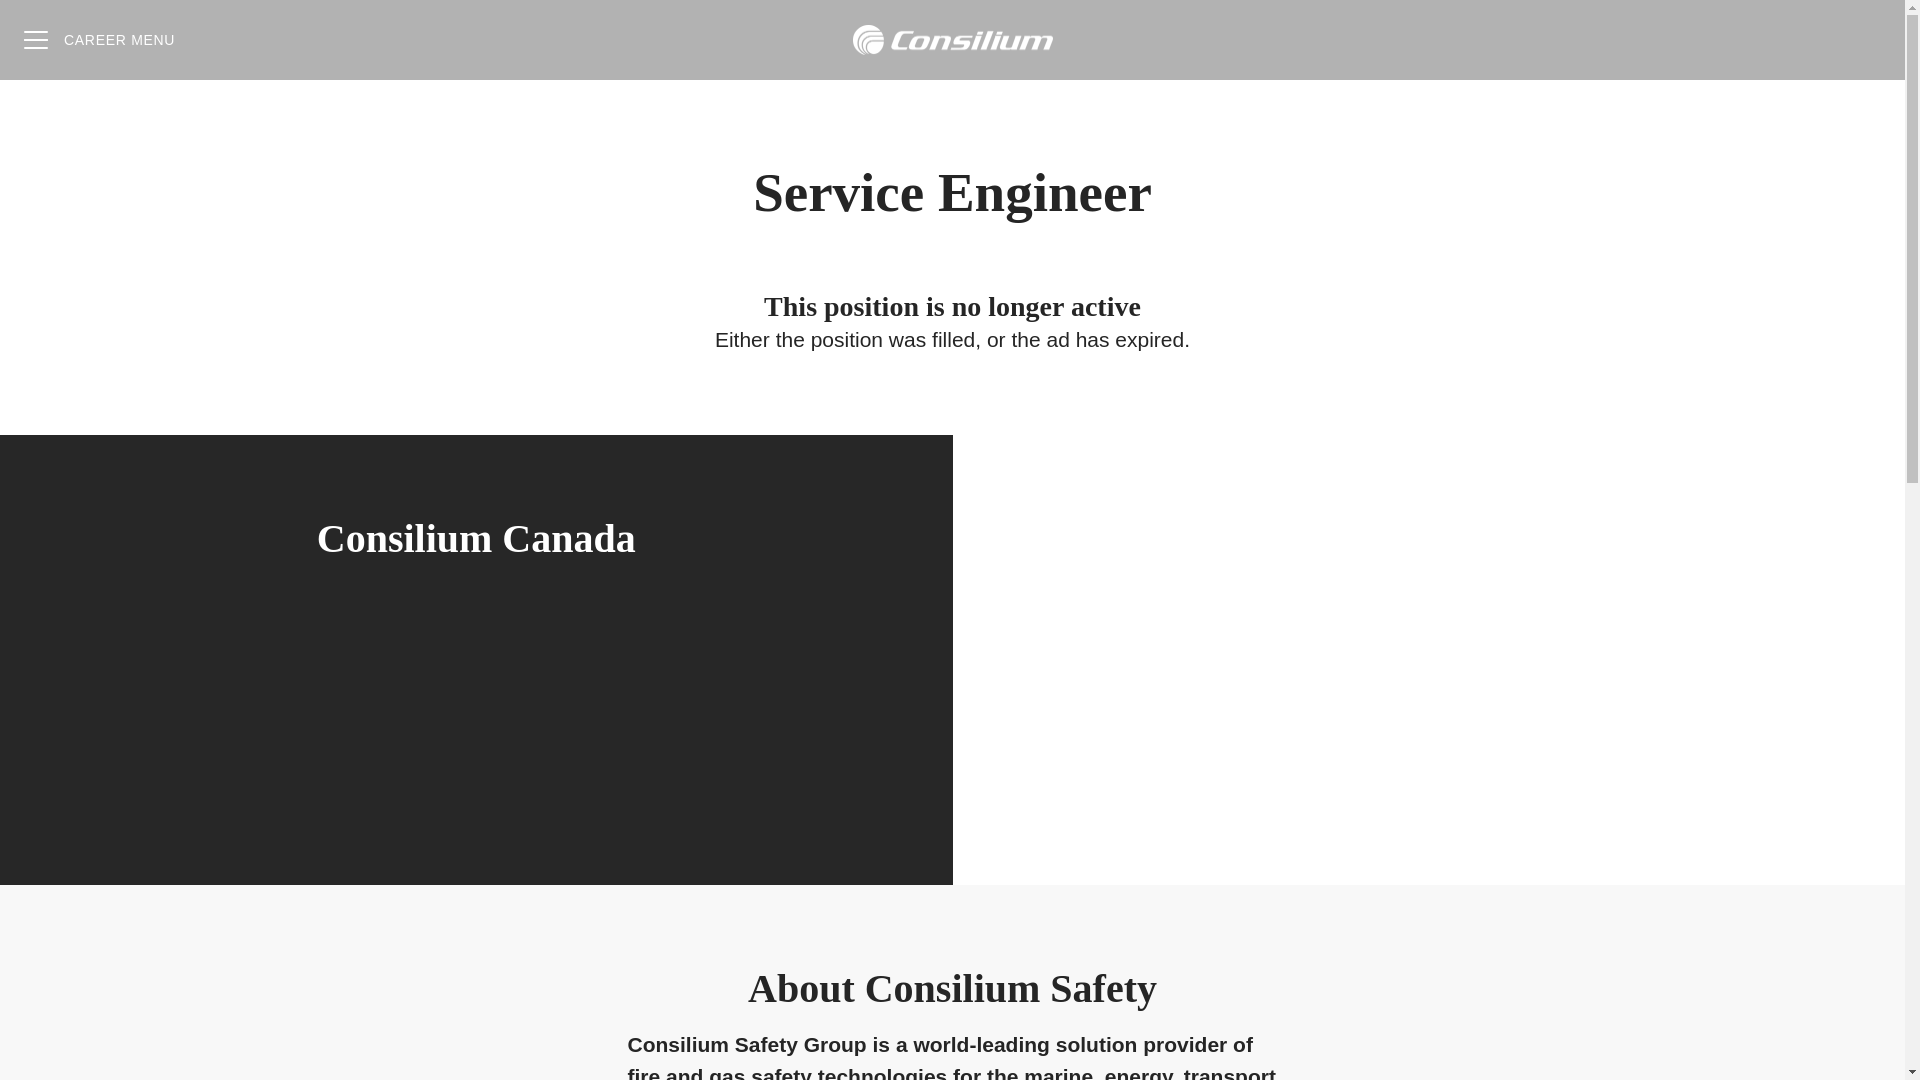 The width and height of the screenshot is (1920, 1080). Describe the element at coordinates (1865, 40) in the screenshot. I see `Share page` at that location.